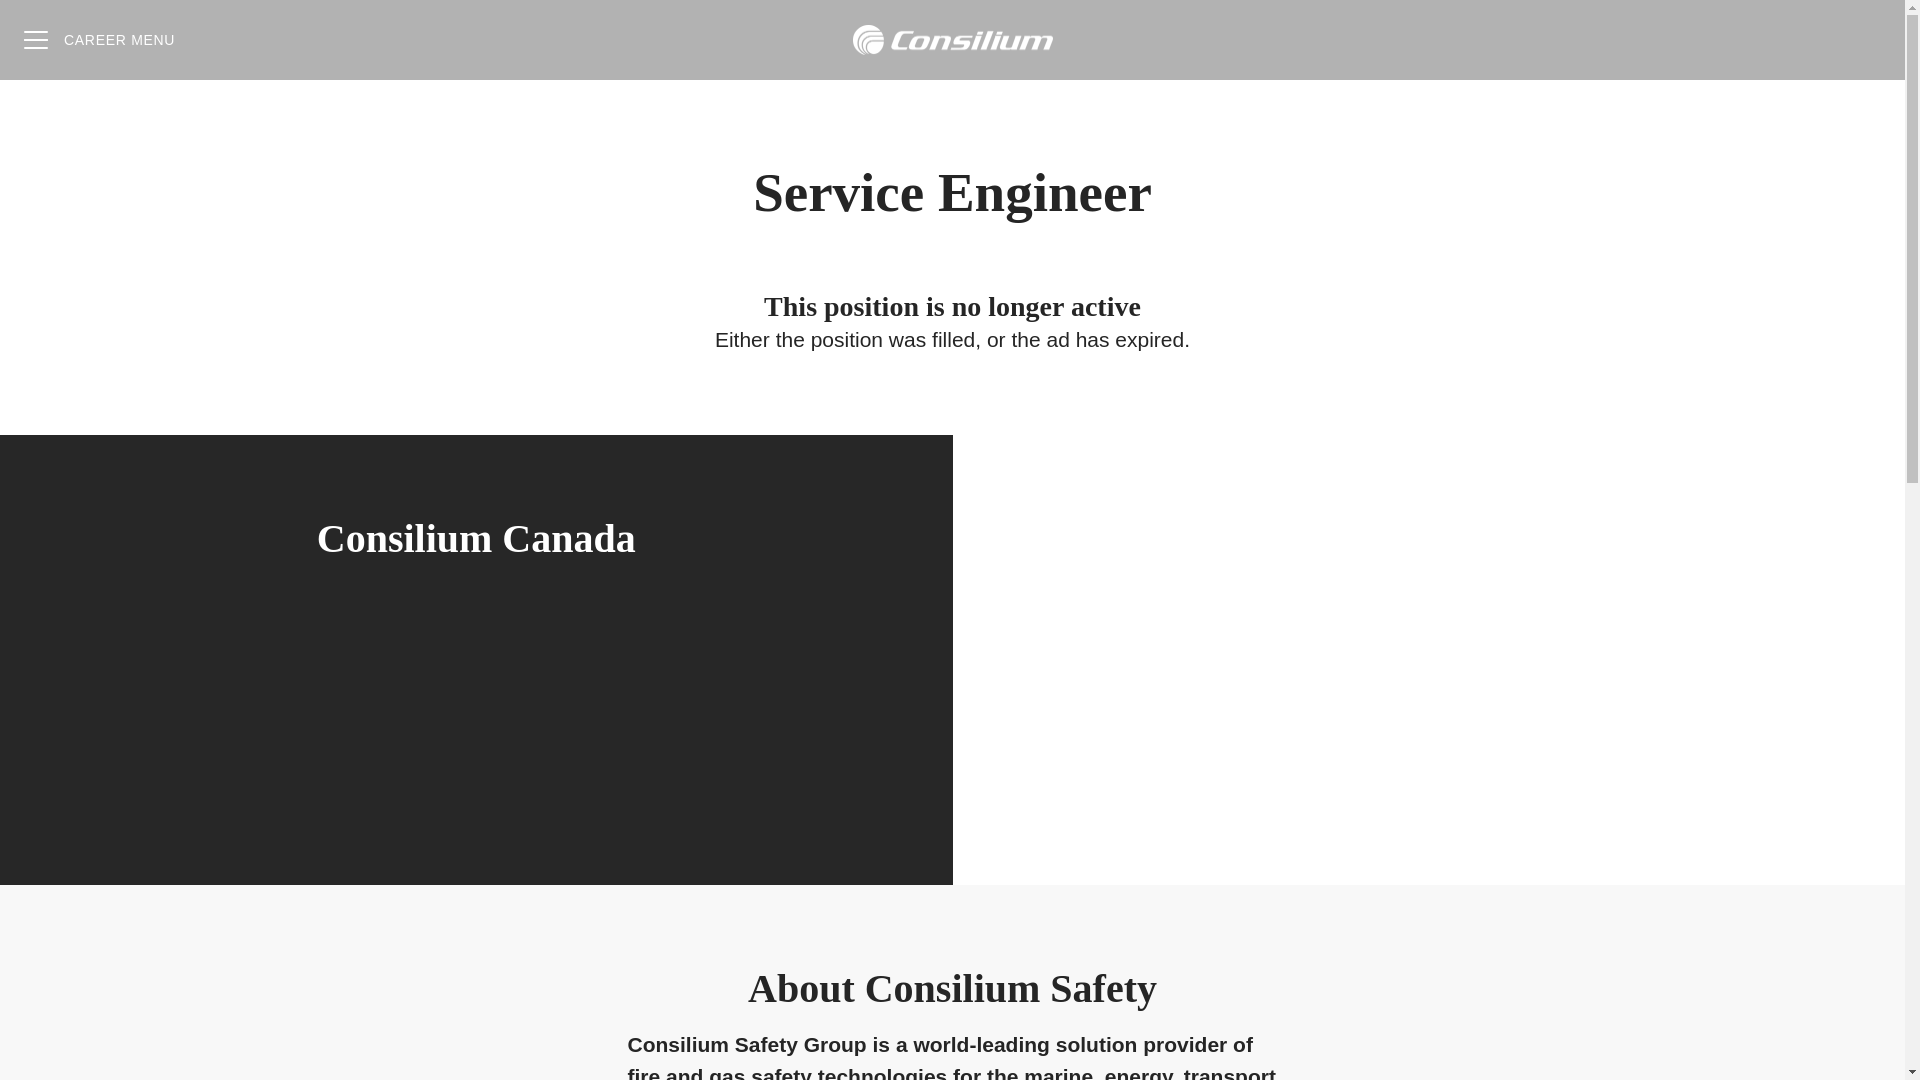 The width and height of the screenshot is (1920, 1080). Describe the element at coordinates (1865, 40) in the screenshot. I see `Share page` at that location.